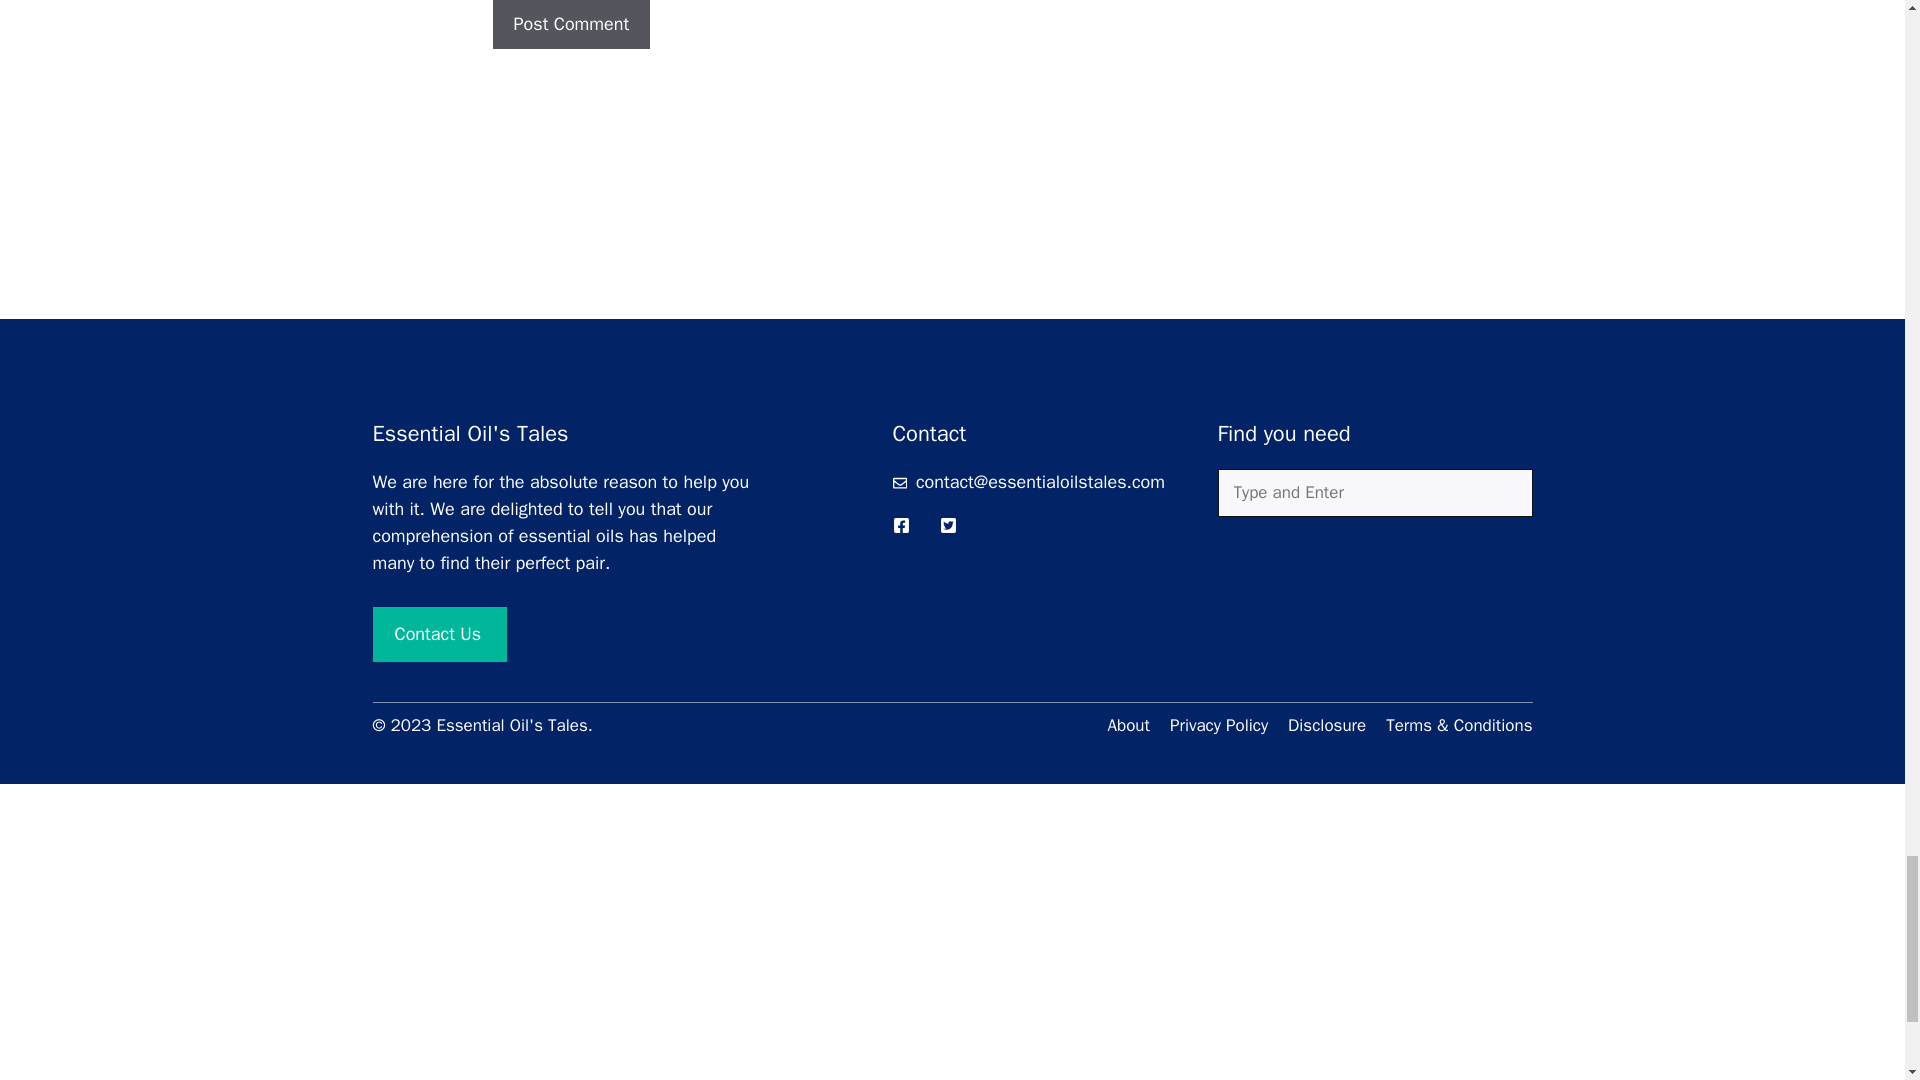 The width and height of the screenshot is (1920, 1080). I want to click on Disclosure, so click(1326, 725).